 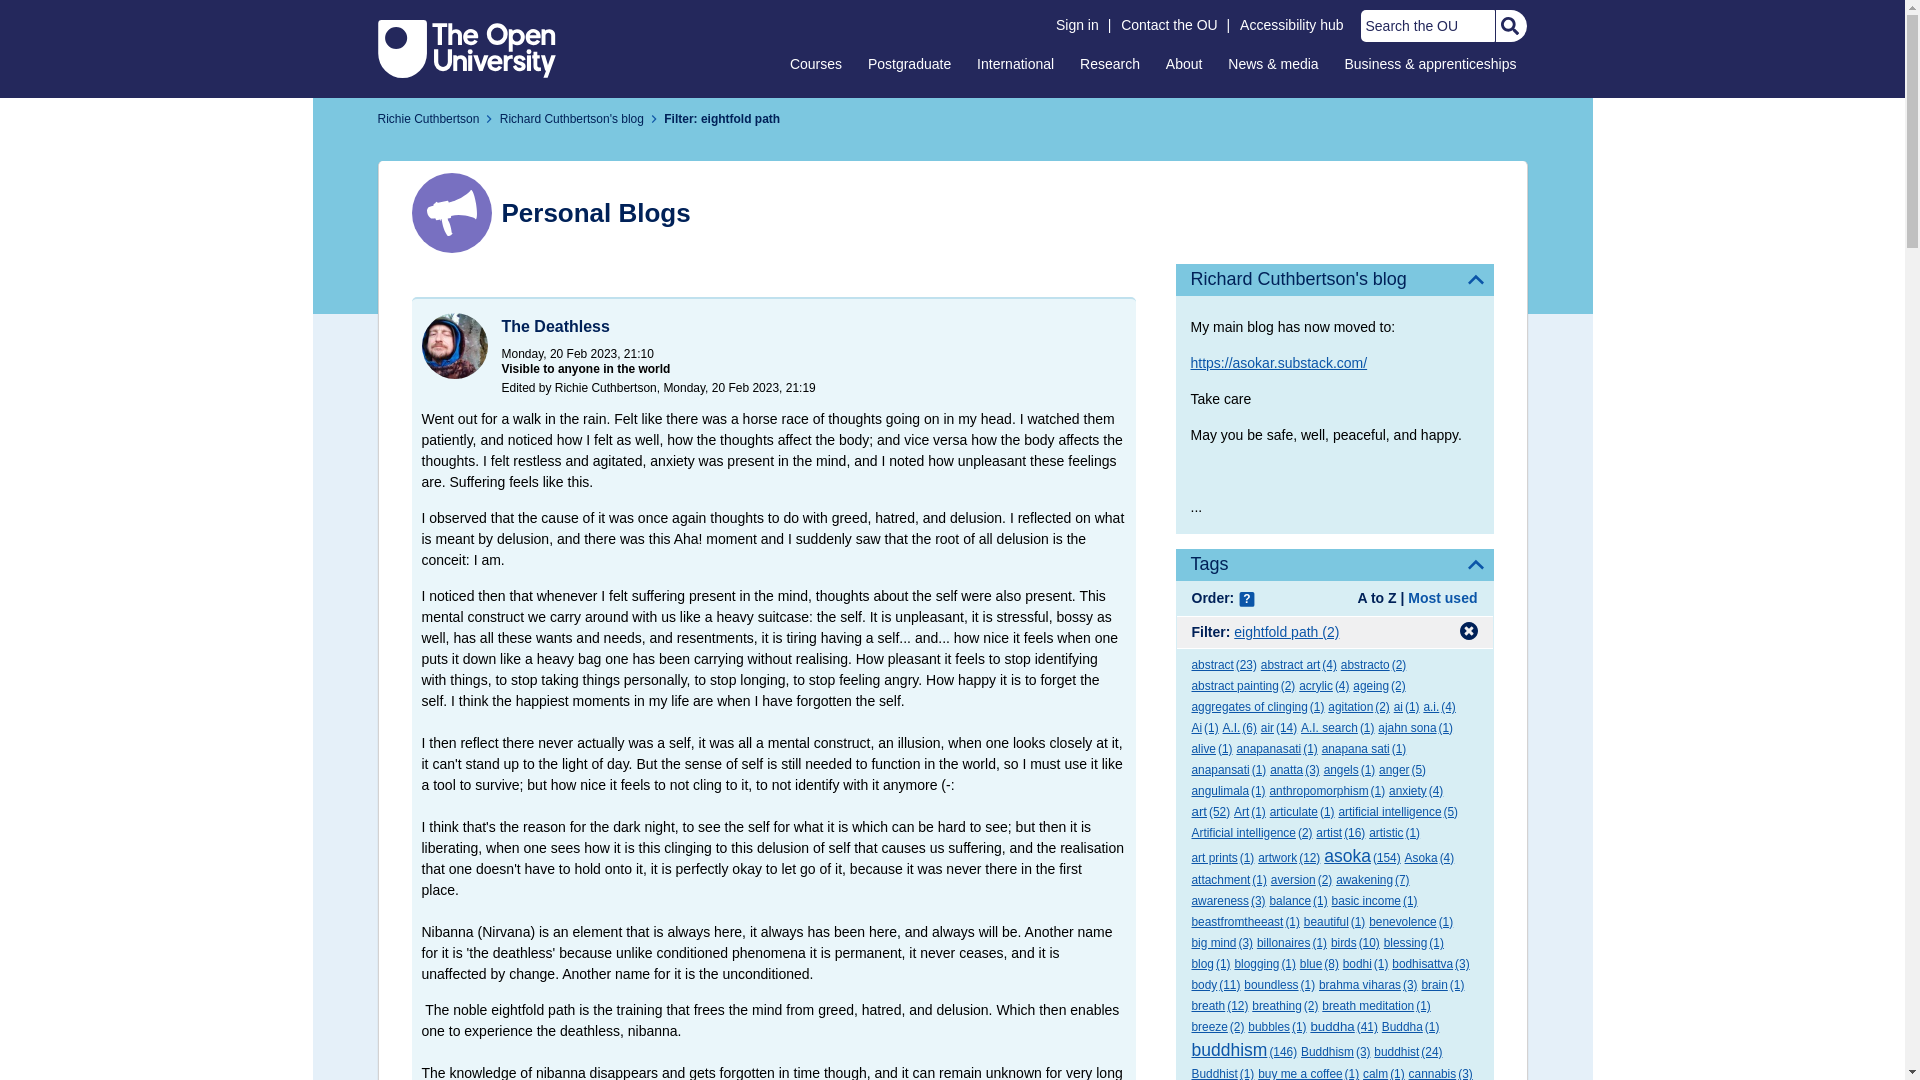 I want to click on Search, so click(x=1508, y=26).